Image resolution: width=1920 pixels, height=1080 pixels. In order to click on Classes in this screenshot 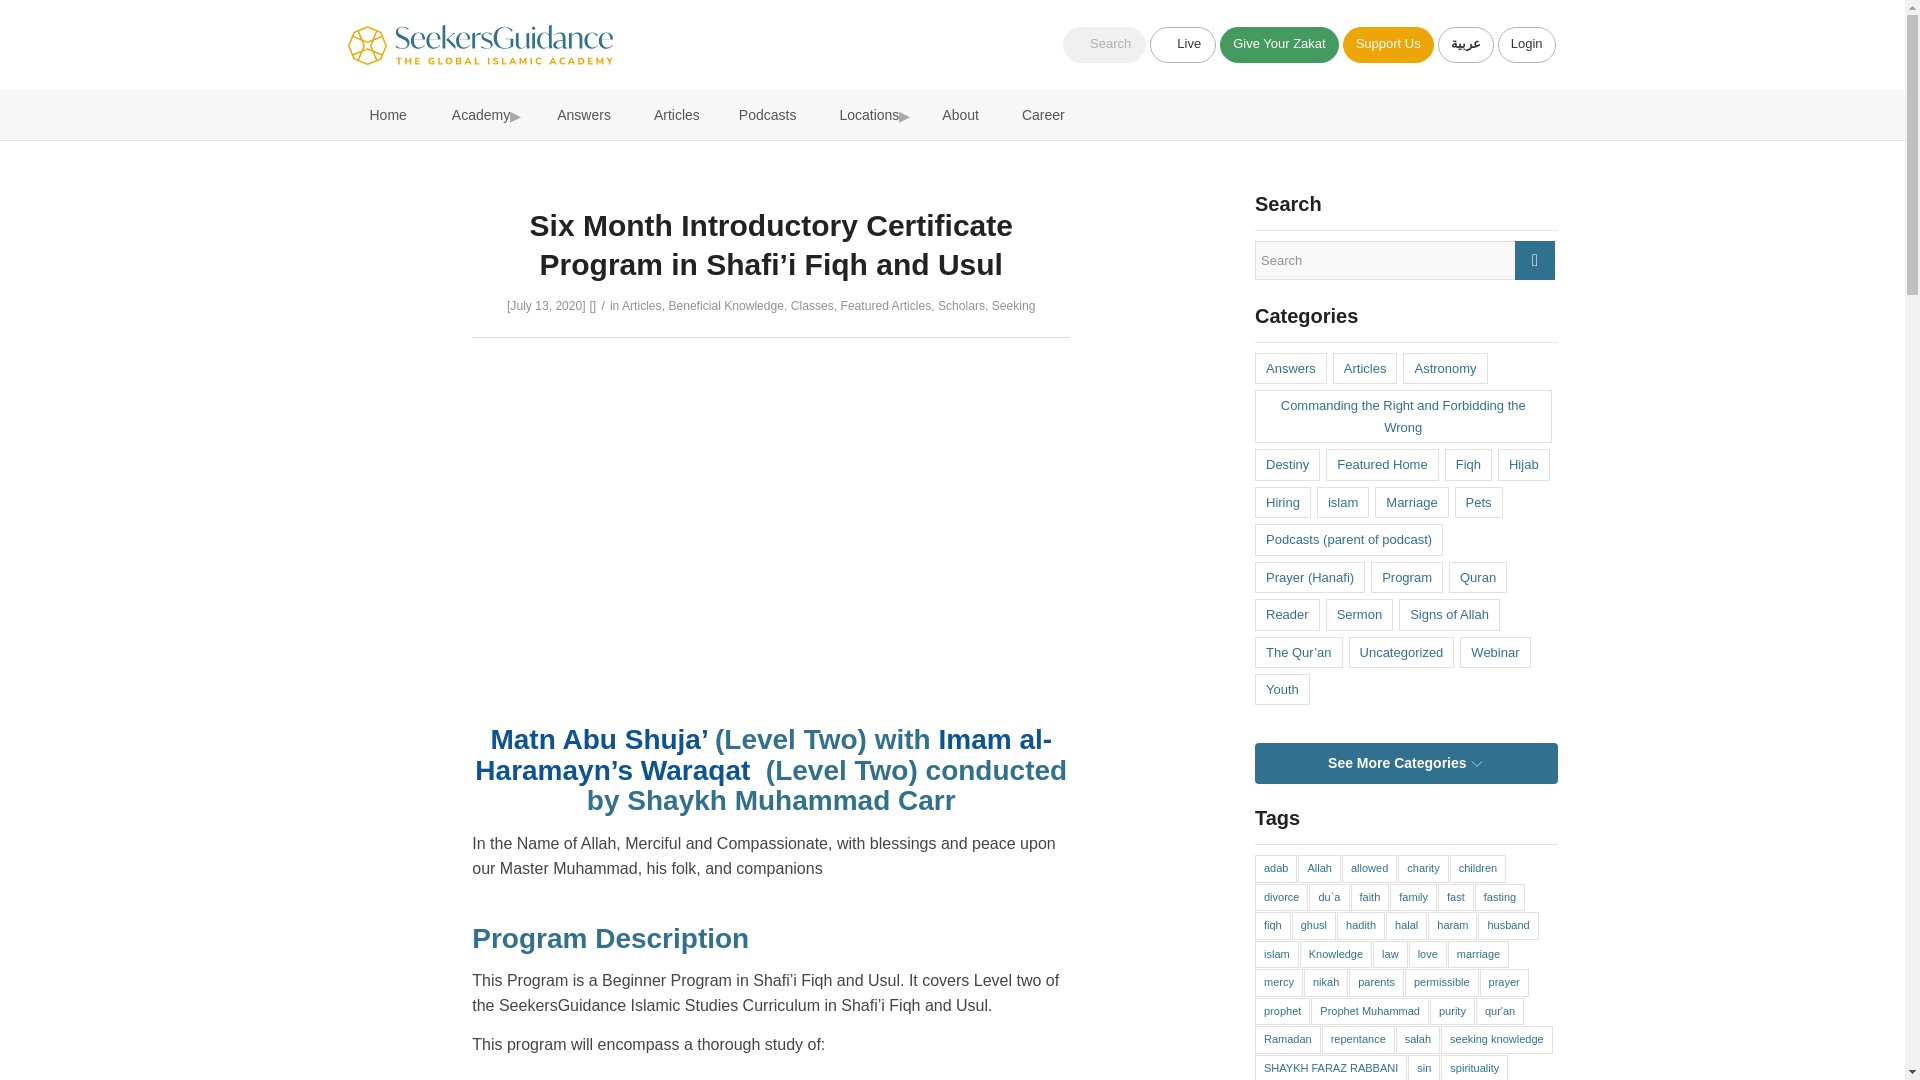, I will do `click(812, 306)`.